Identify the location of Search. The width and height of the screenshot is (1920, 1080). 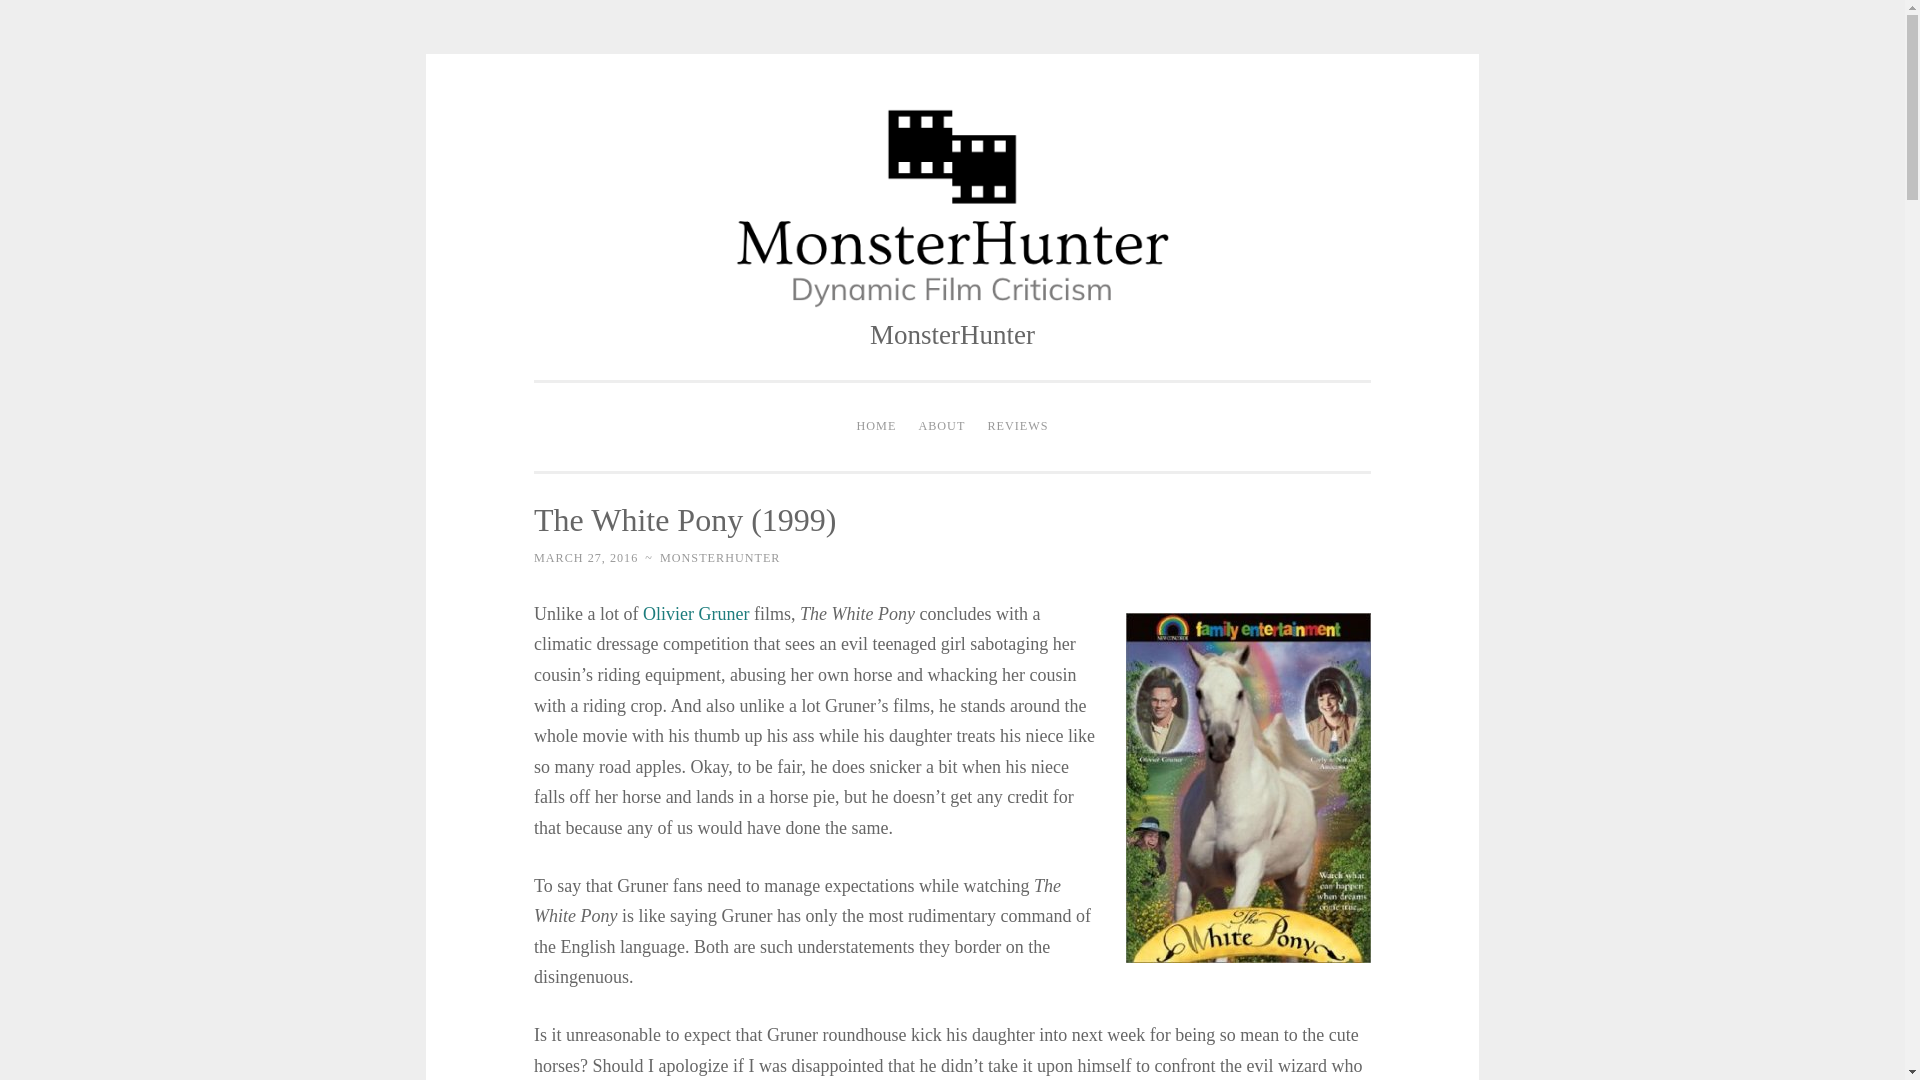
(30, 12).